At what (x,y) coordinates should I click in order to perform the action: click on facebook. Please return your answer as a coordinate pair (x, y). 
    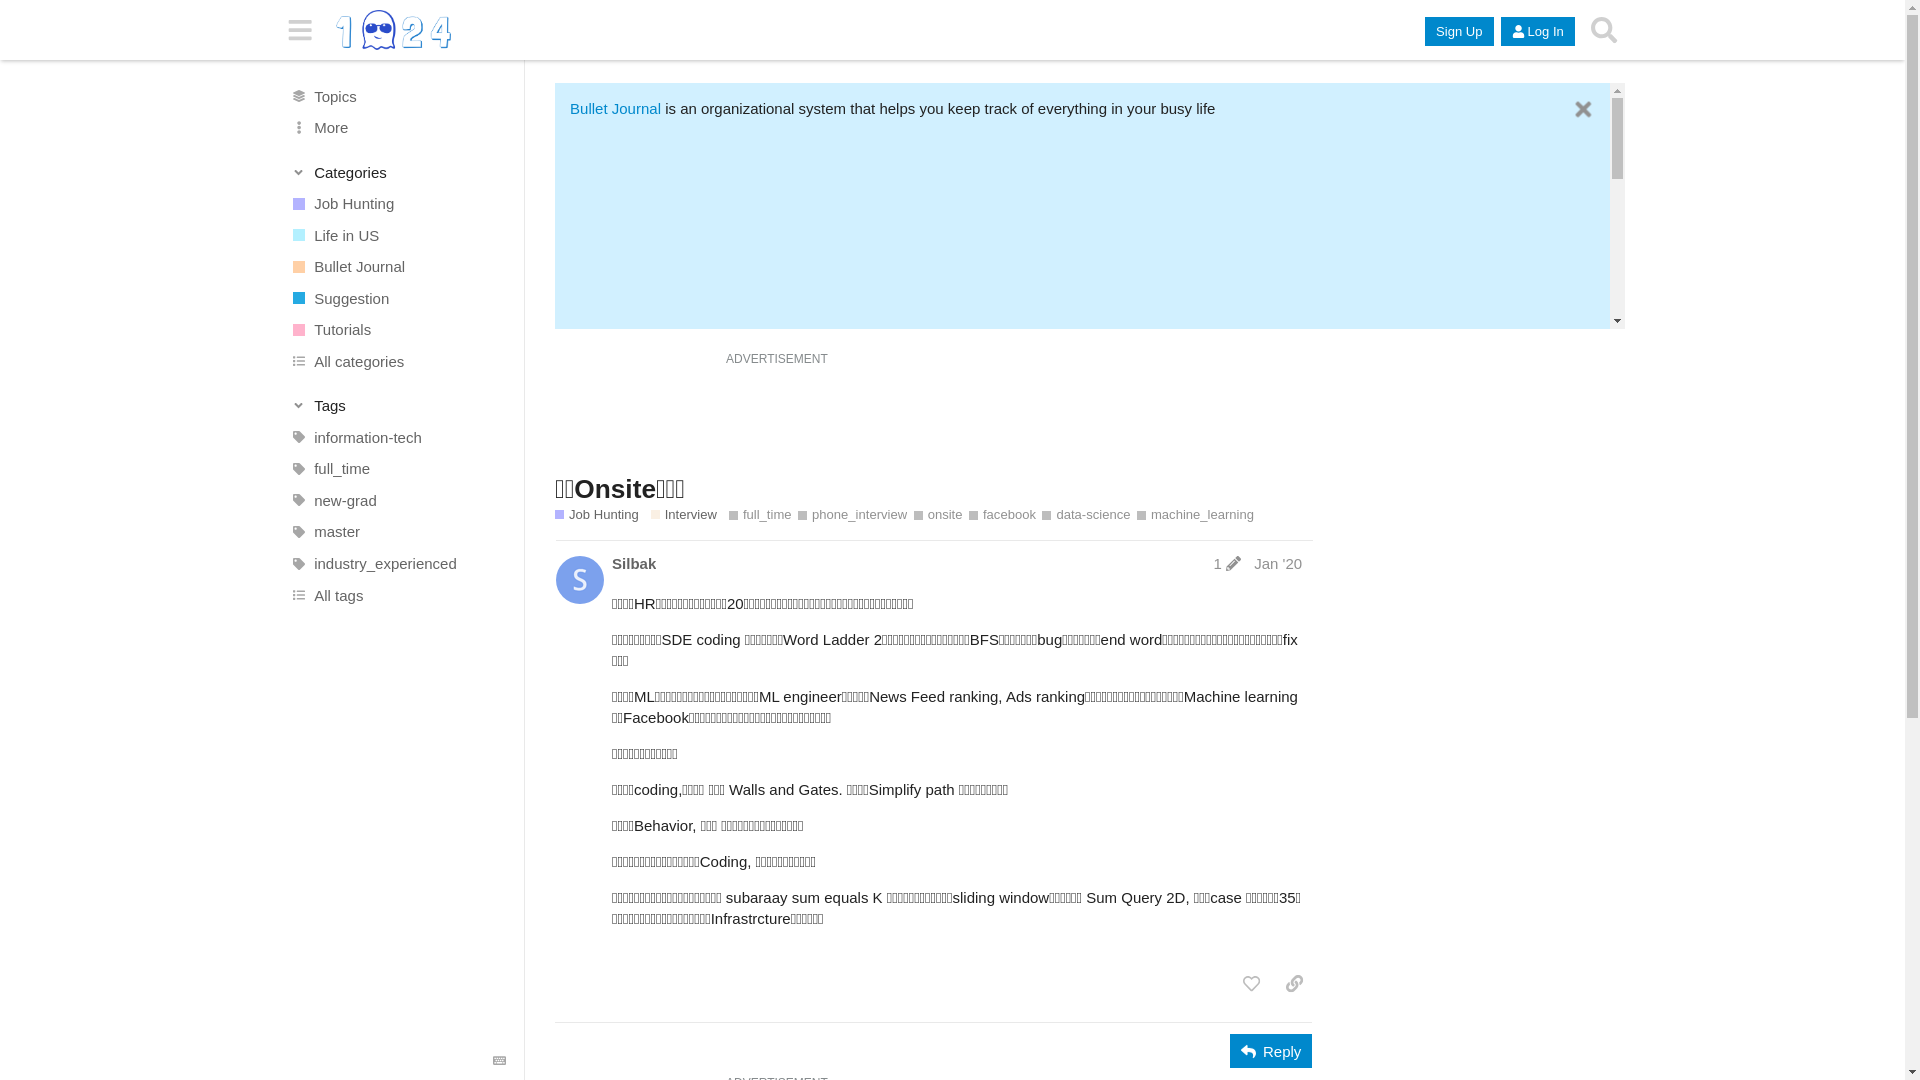
    Looking at the image, I should click on (1002, 515).